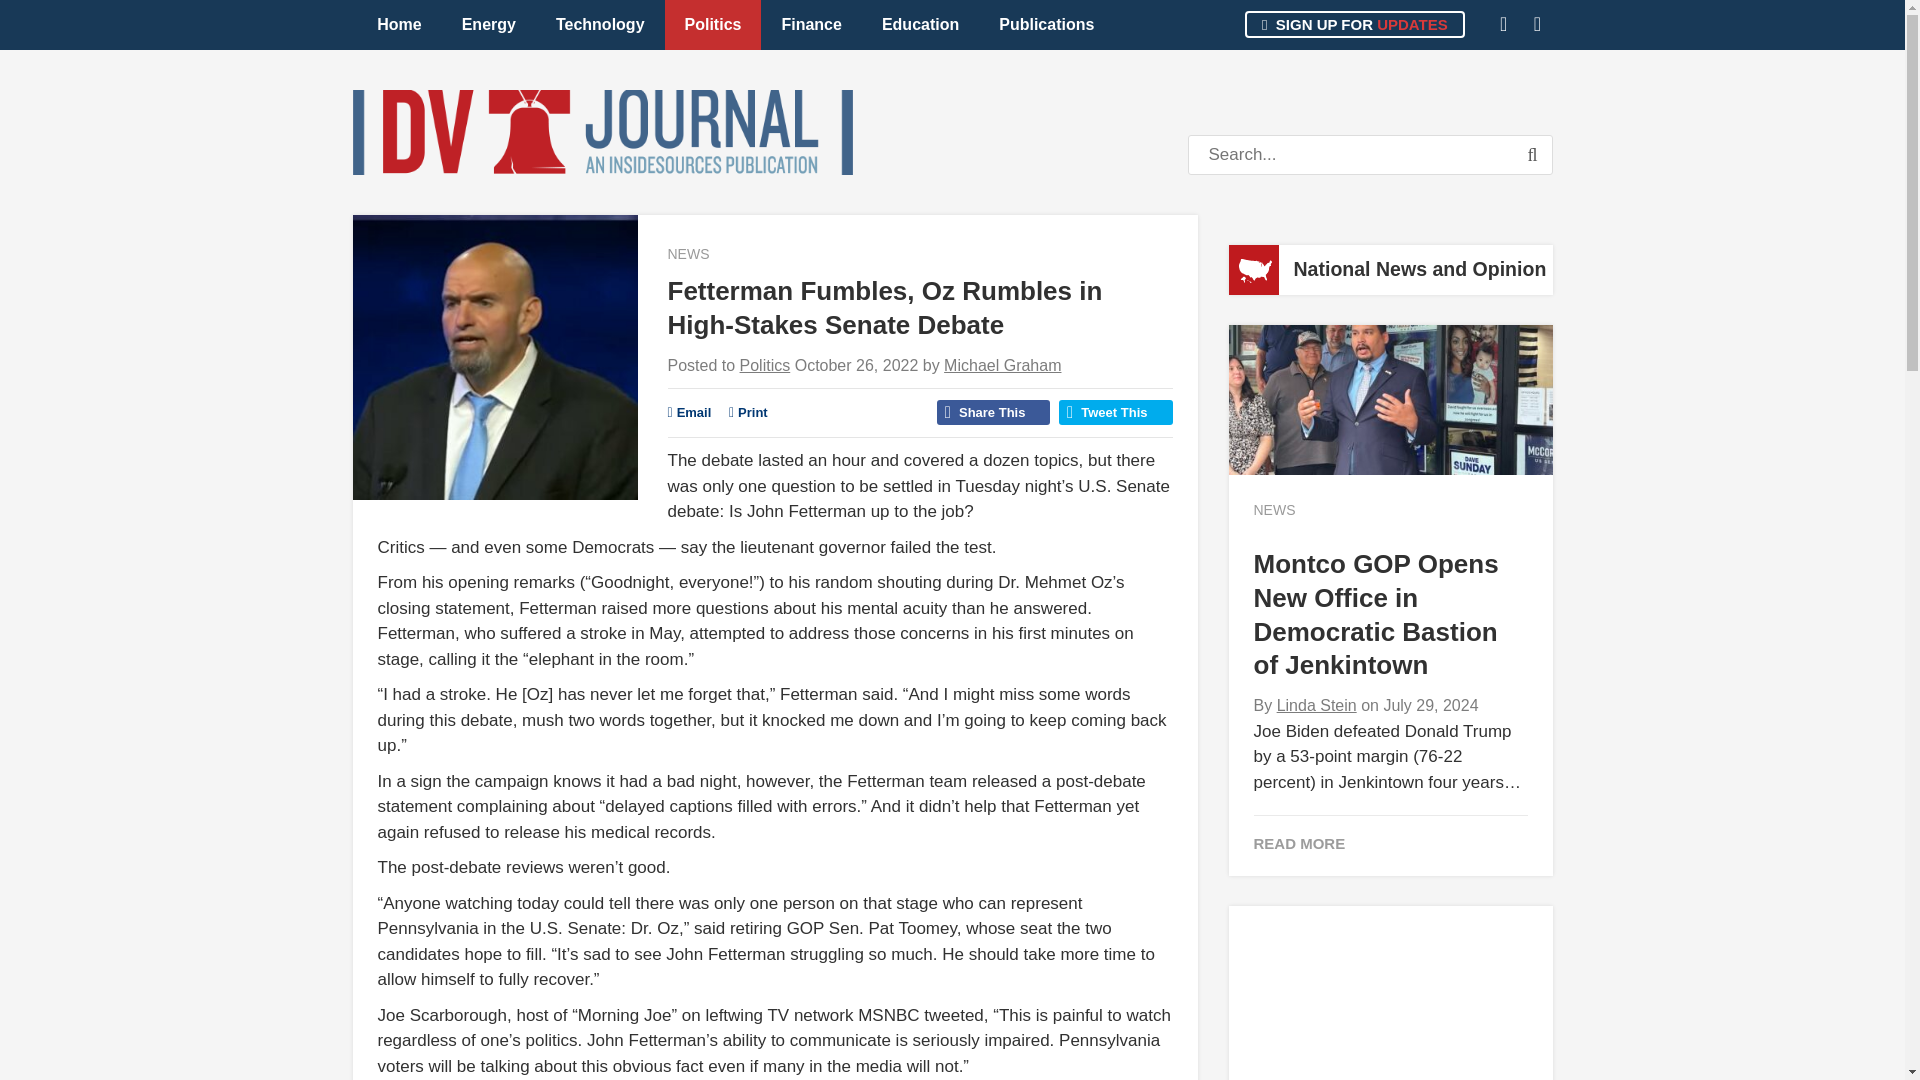 This screenshot has height=1080, width=1920. I want to click on Posts by Linda Stein, so click(1316, 704).